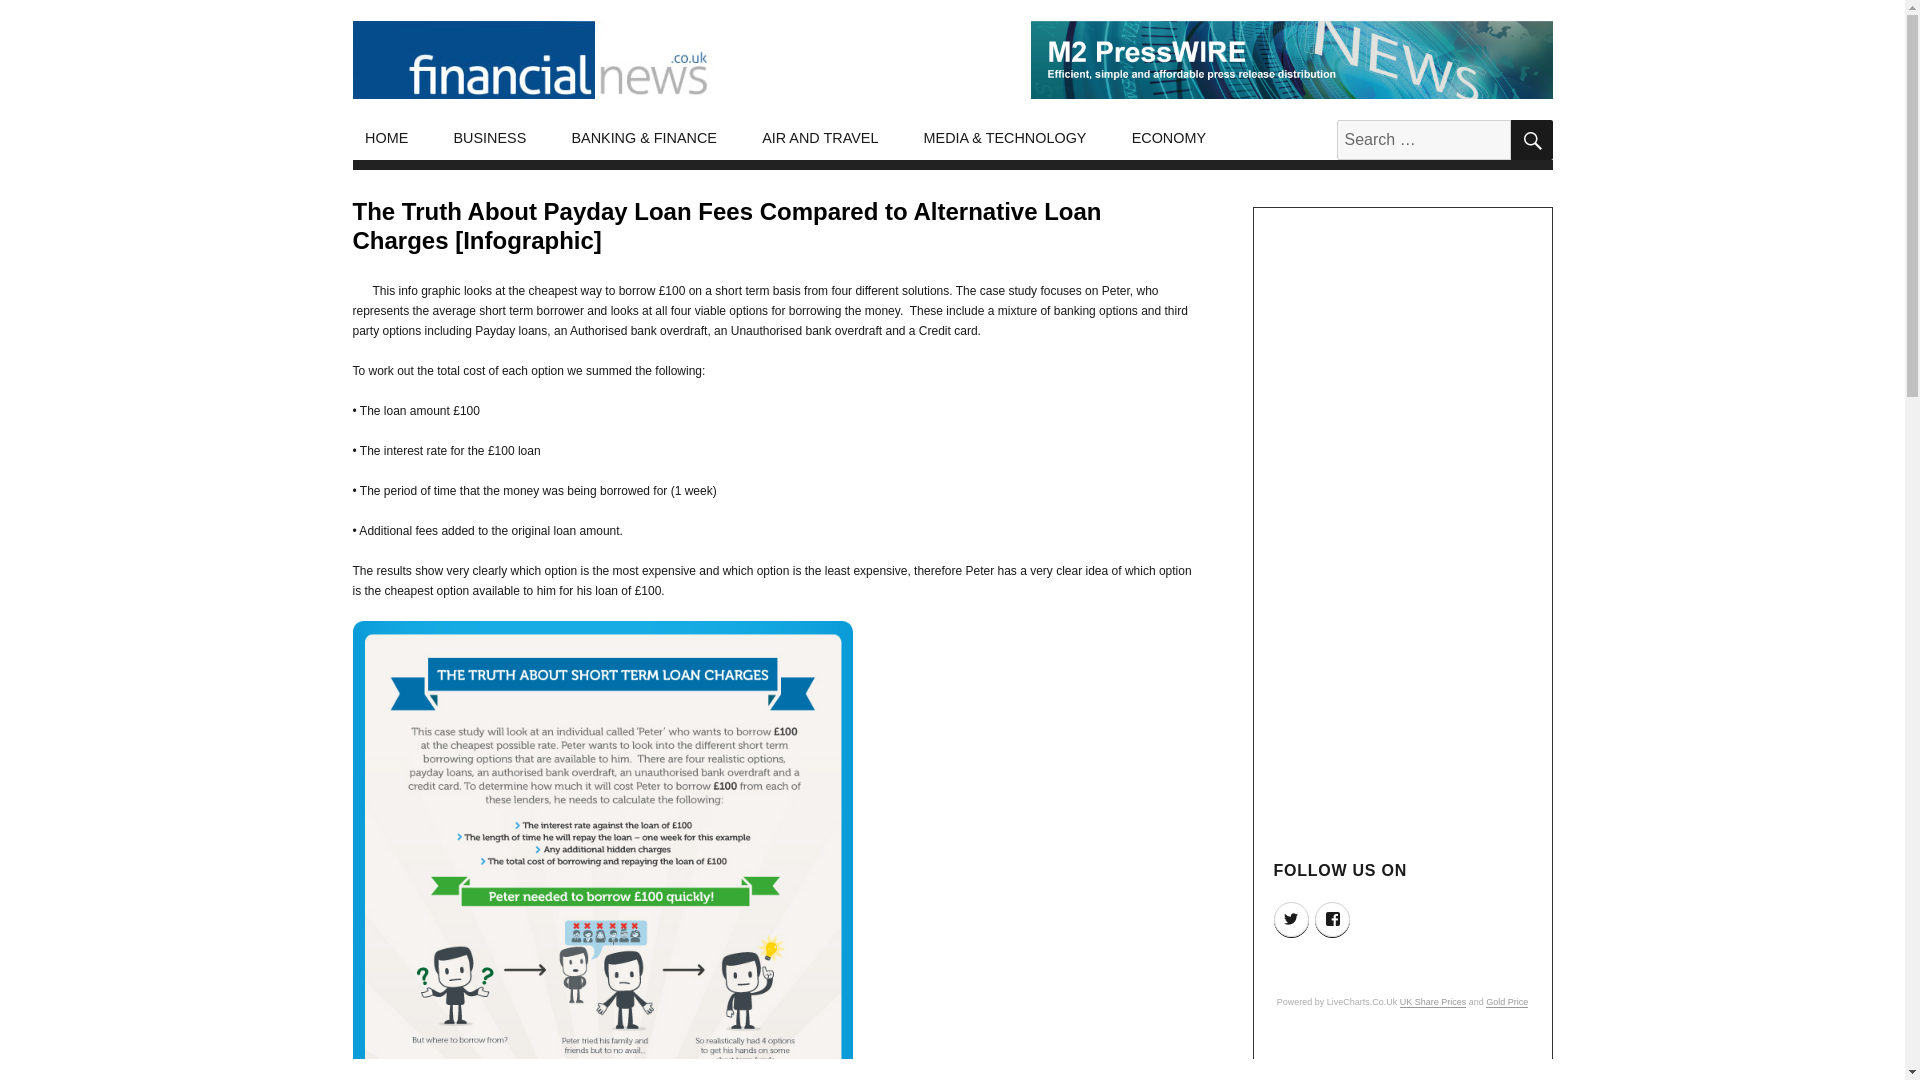  Describe the element at coordinates (1530, 139) in the screenshot. I see `SEARCH` at that location.